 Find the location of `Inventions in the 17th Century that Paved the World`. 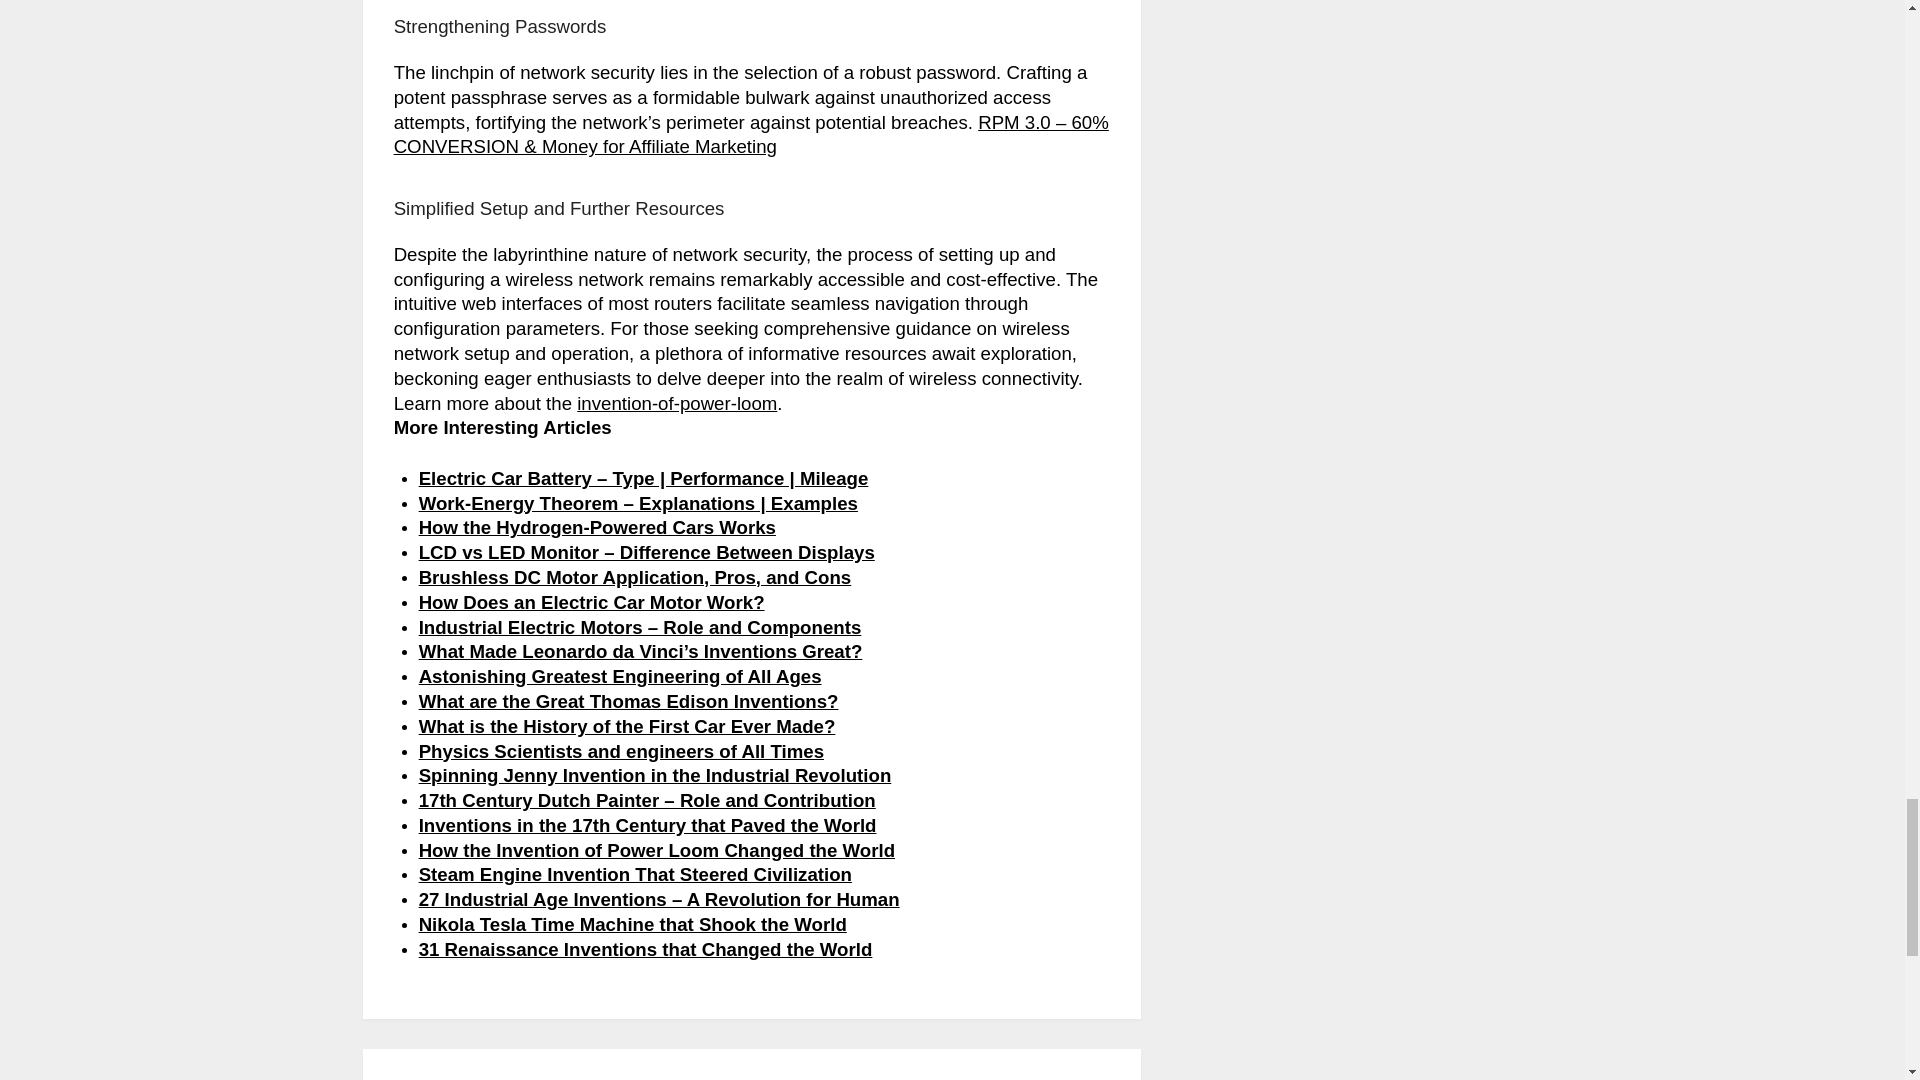

Inventions in the 17th Century that Paved the World is located at coordinates (648, 825).